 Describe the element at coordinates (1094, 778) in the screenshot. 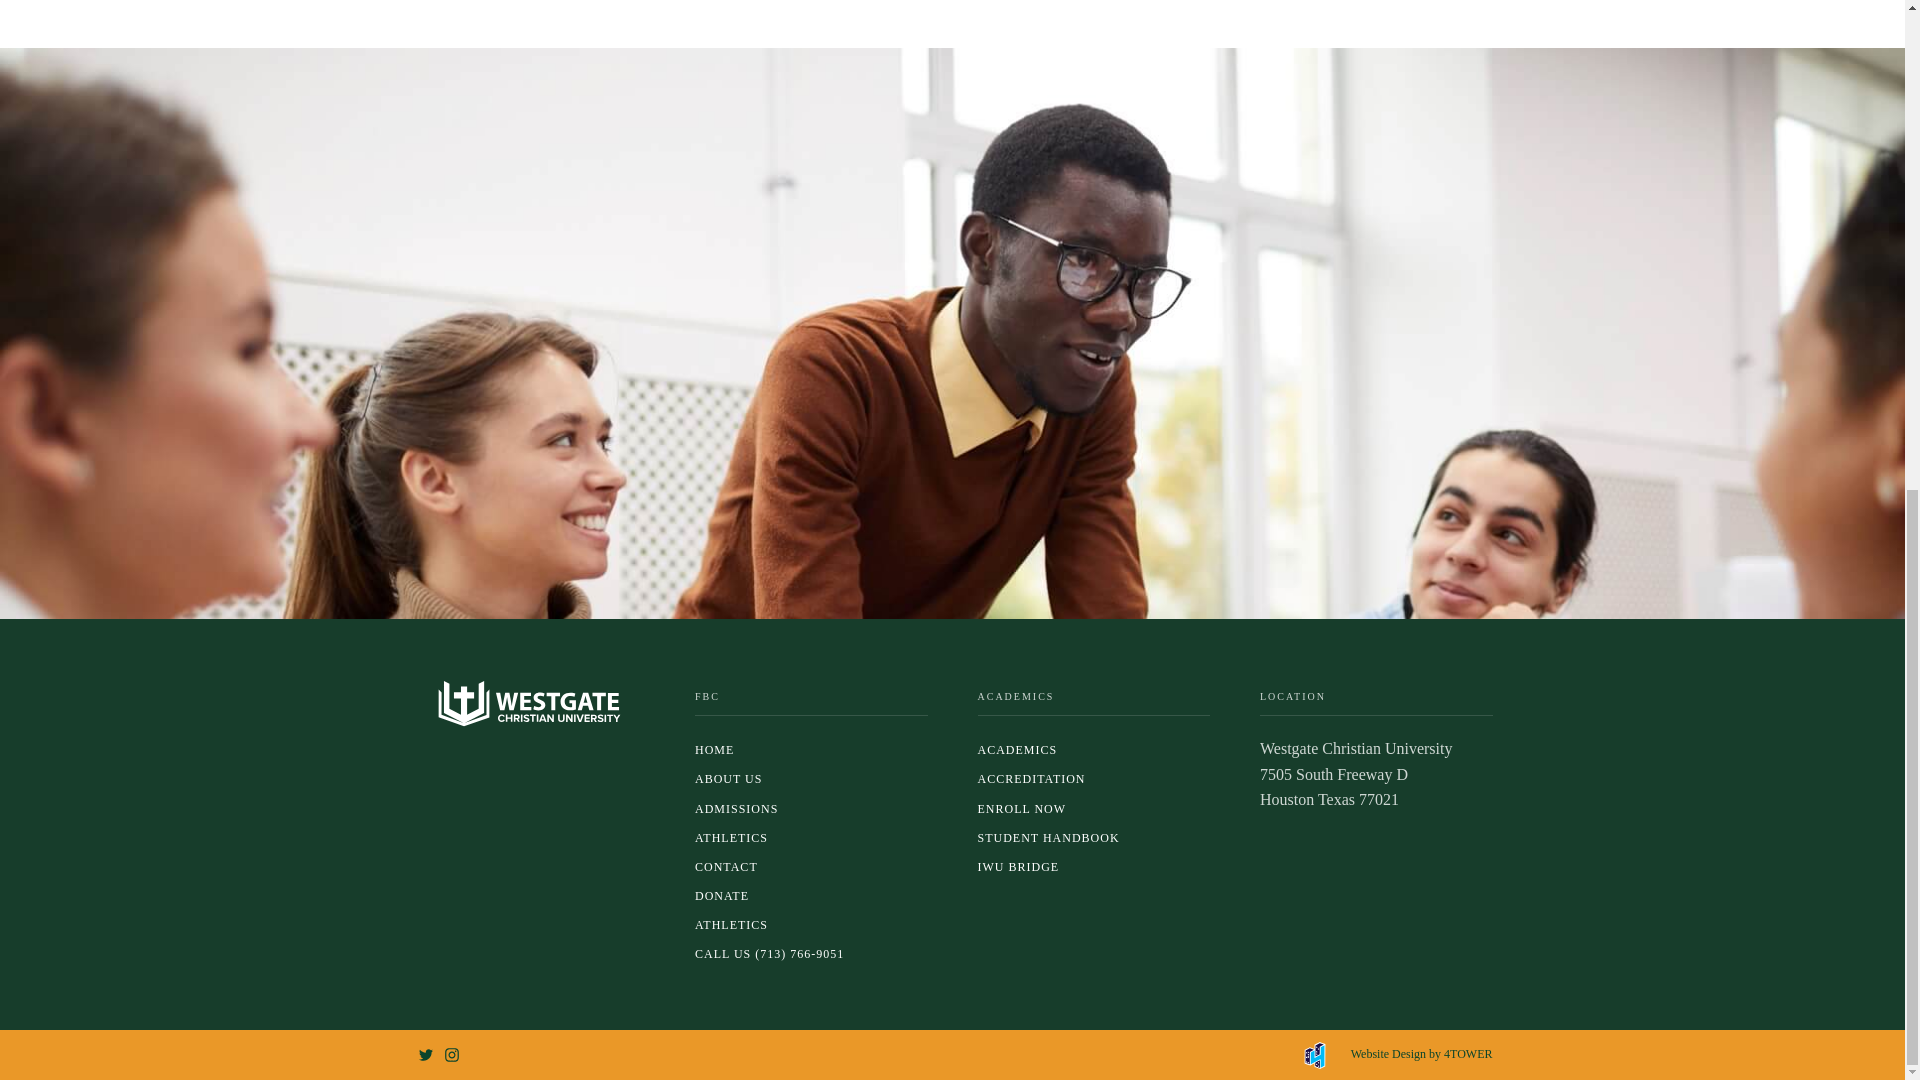

I see `ACCREDITATION` at that location.